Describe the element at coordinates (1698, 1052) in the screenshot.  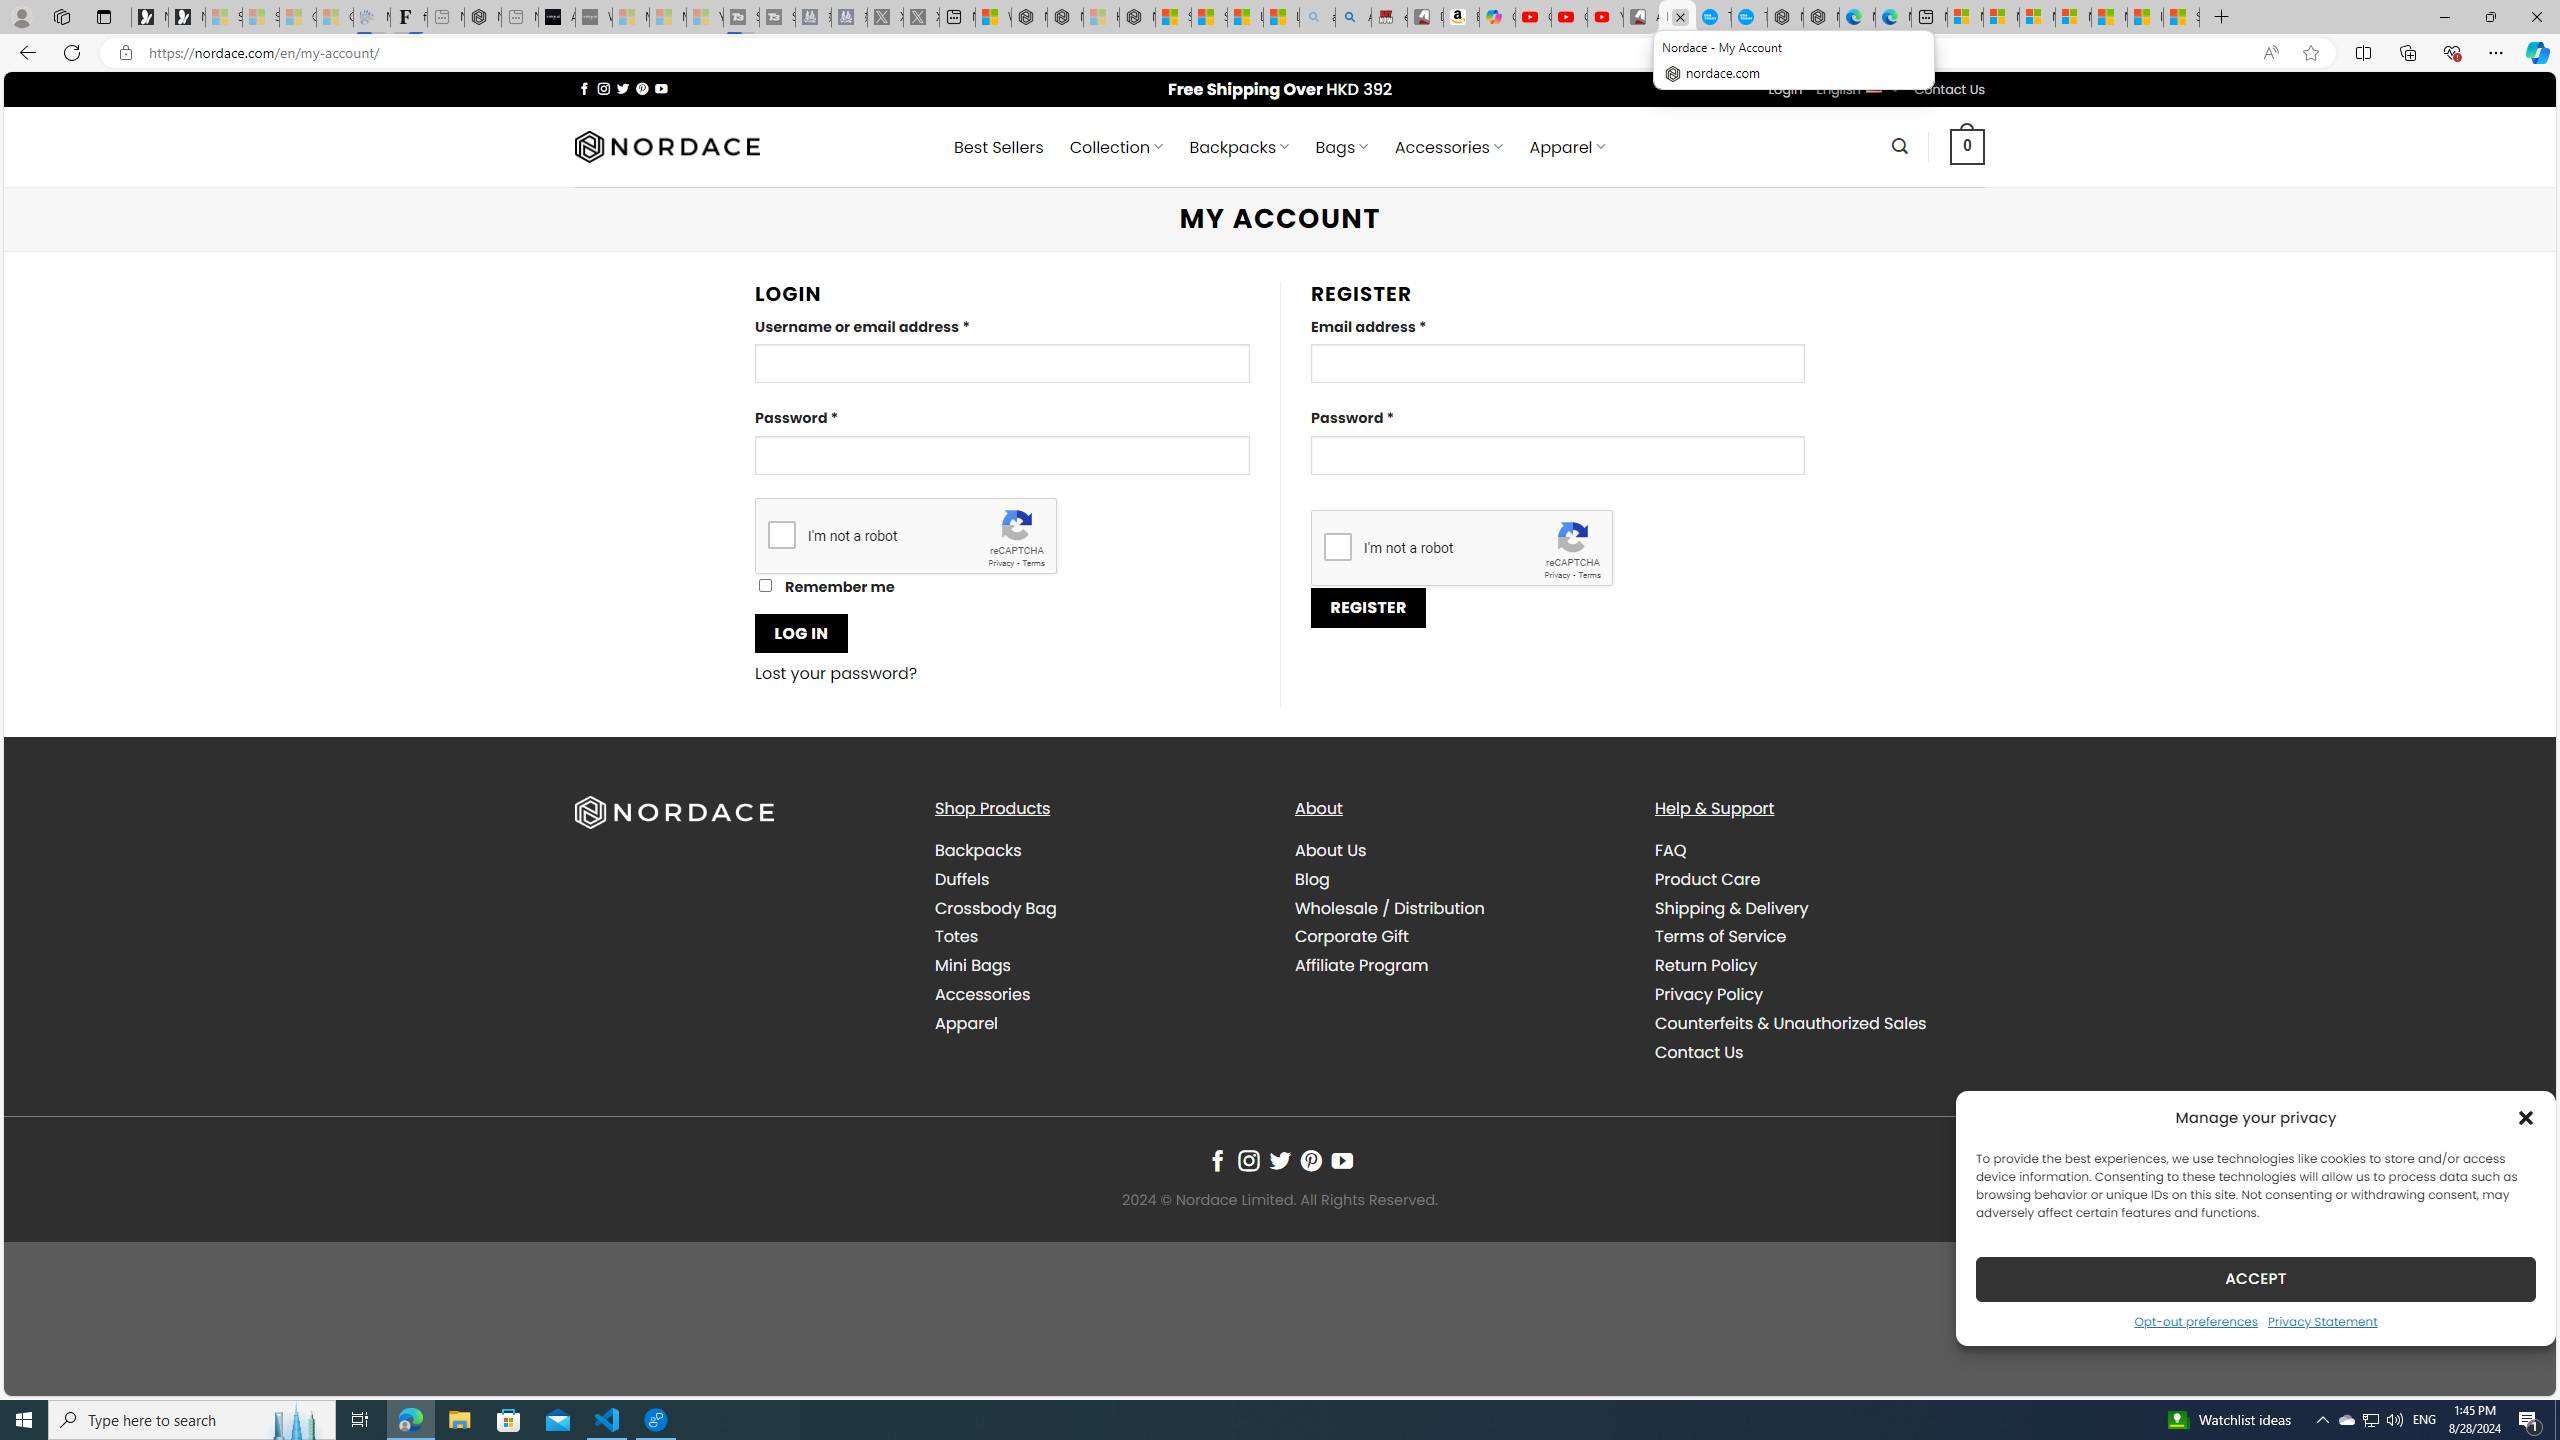
I see `Contact Us` at that location.